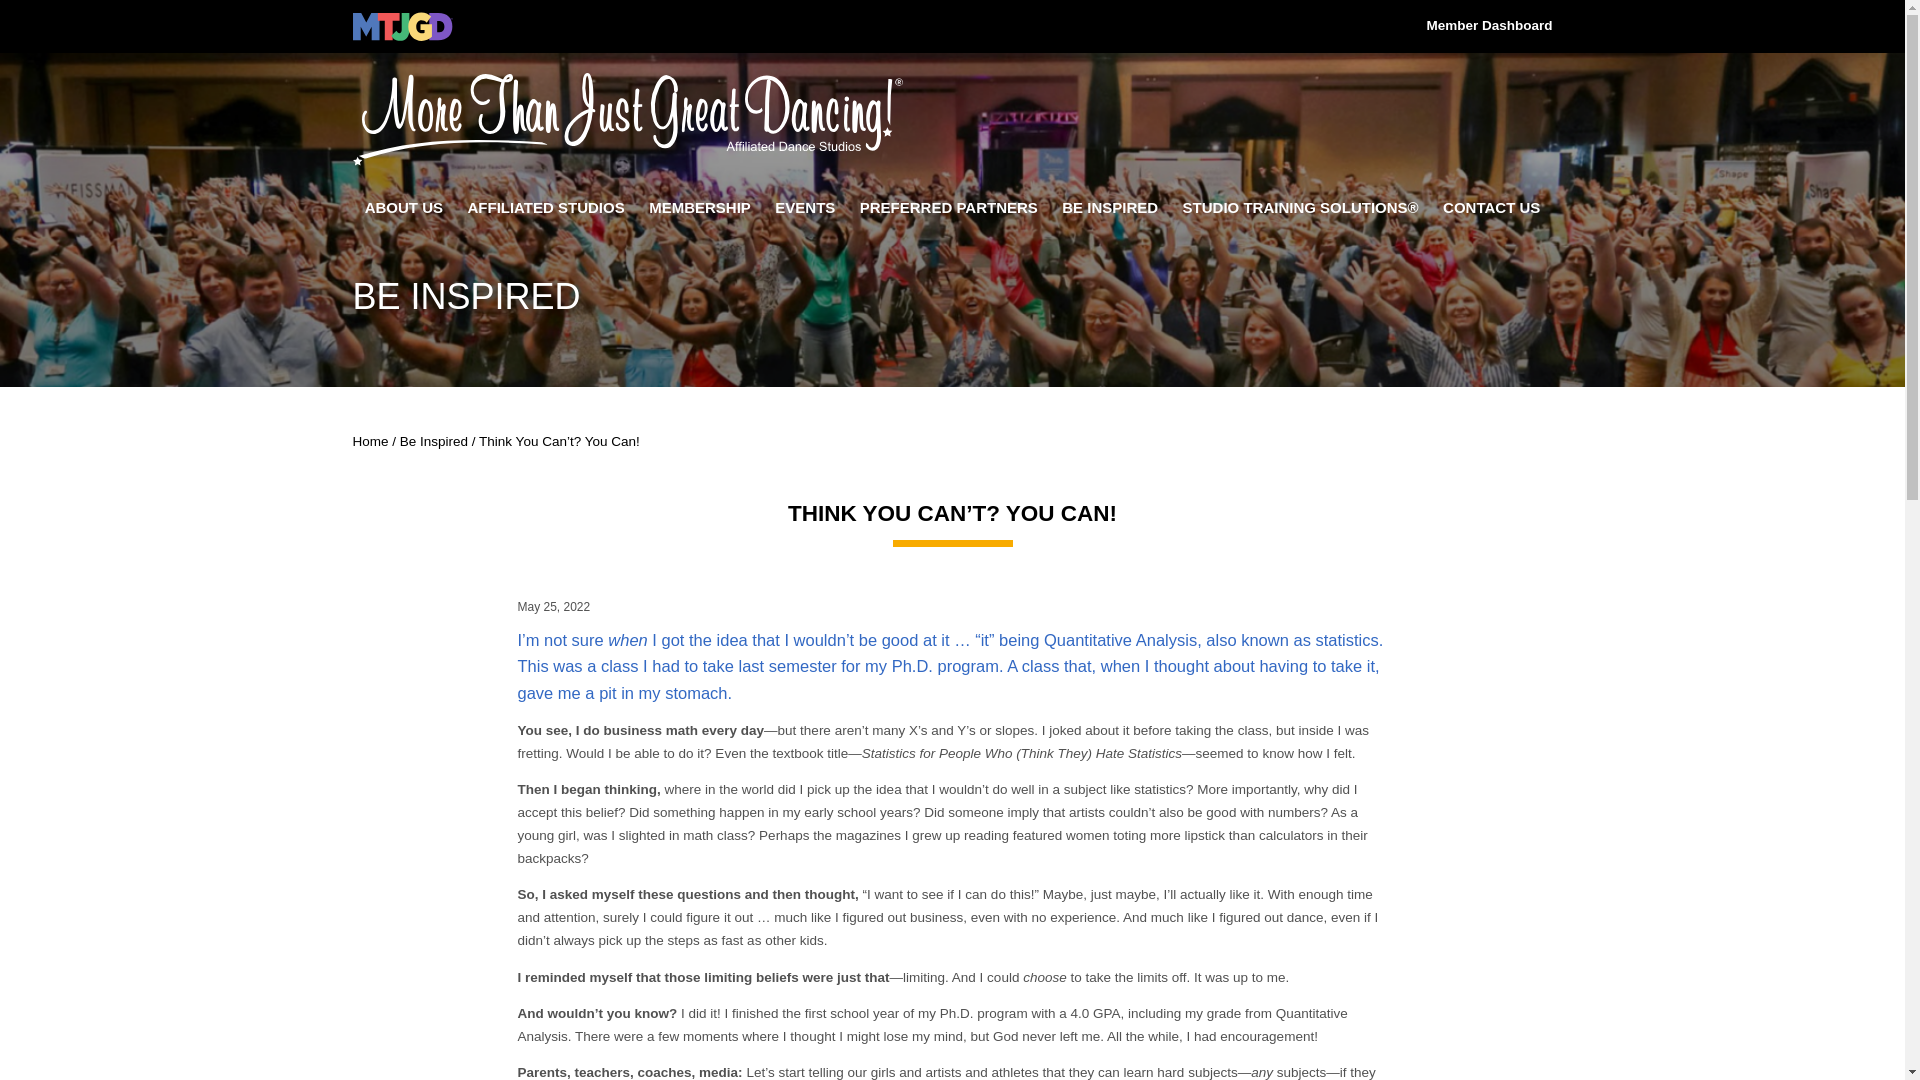 This screenshot has width=1920, height=1080. Describe the element at coordinates (805, 212) in the screenshot. I see `EVENTS` at that location.